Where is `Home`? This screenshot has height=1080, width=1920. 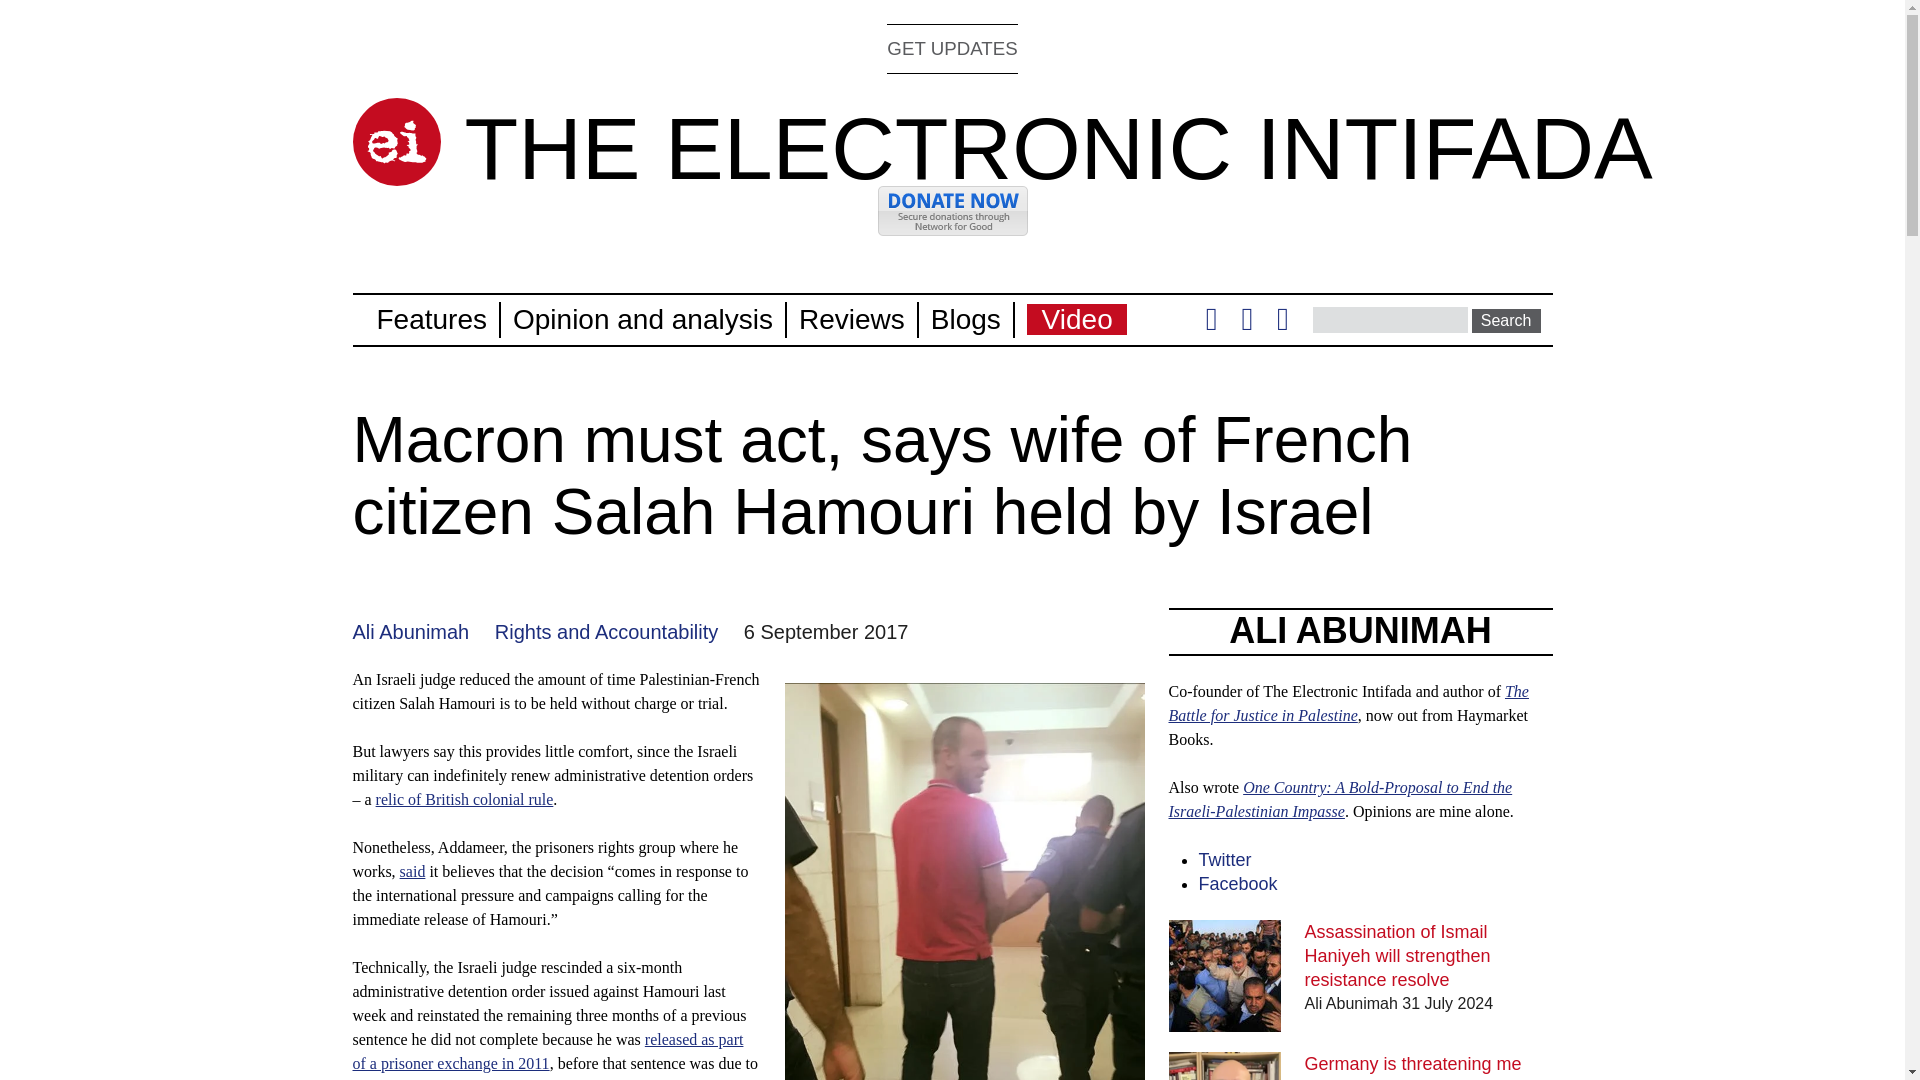
Home is located at coordinates (1058, 148).